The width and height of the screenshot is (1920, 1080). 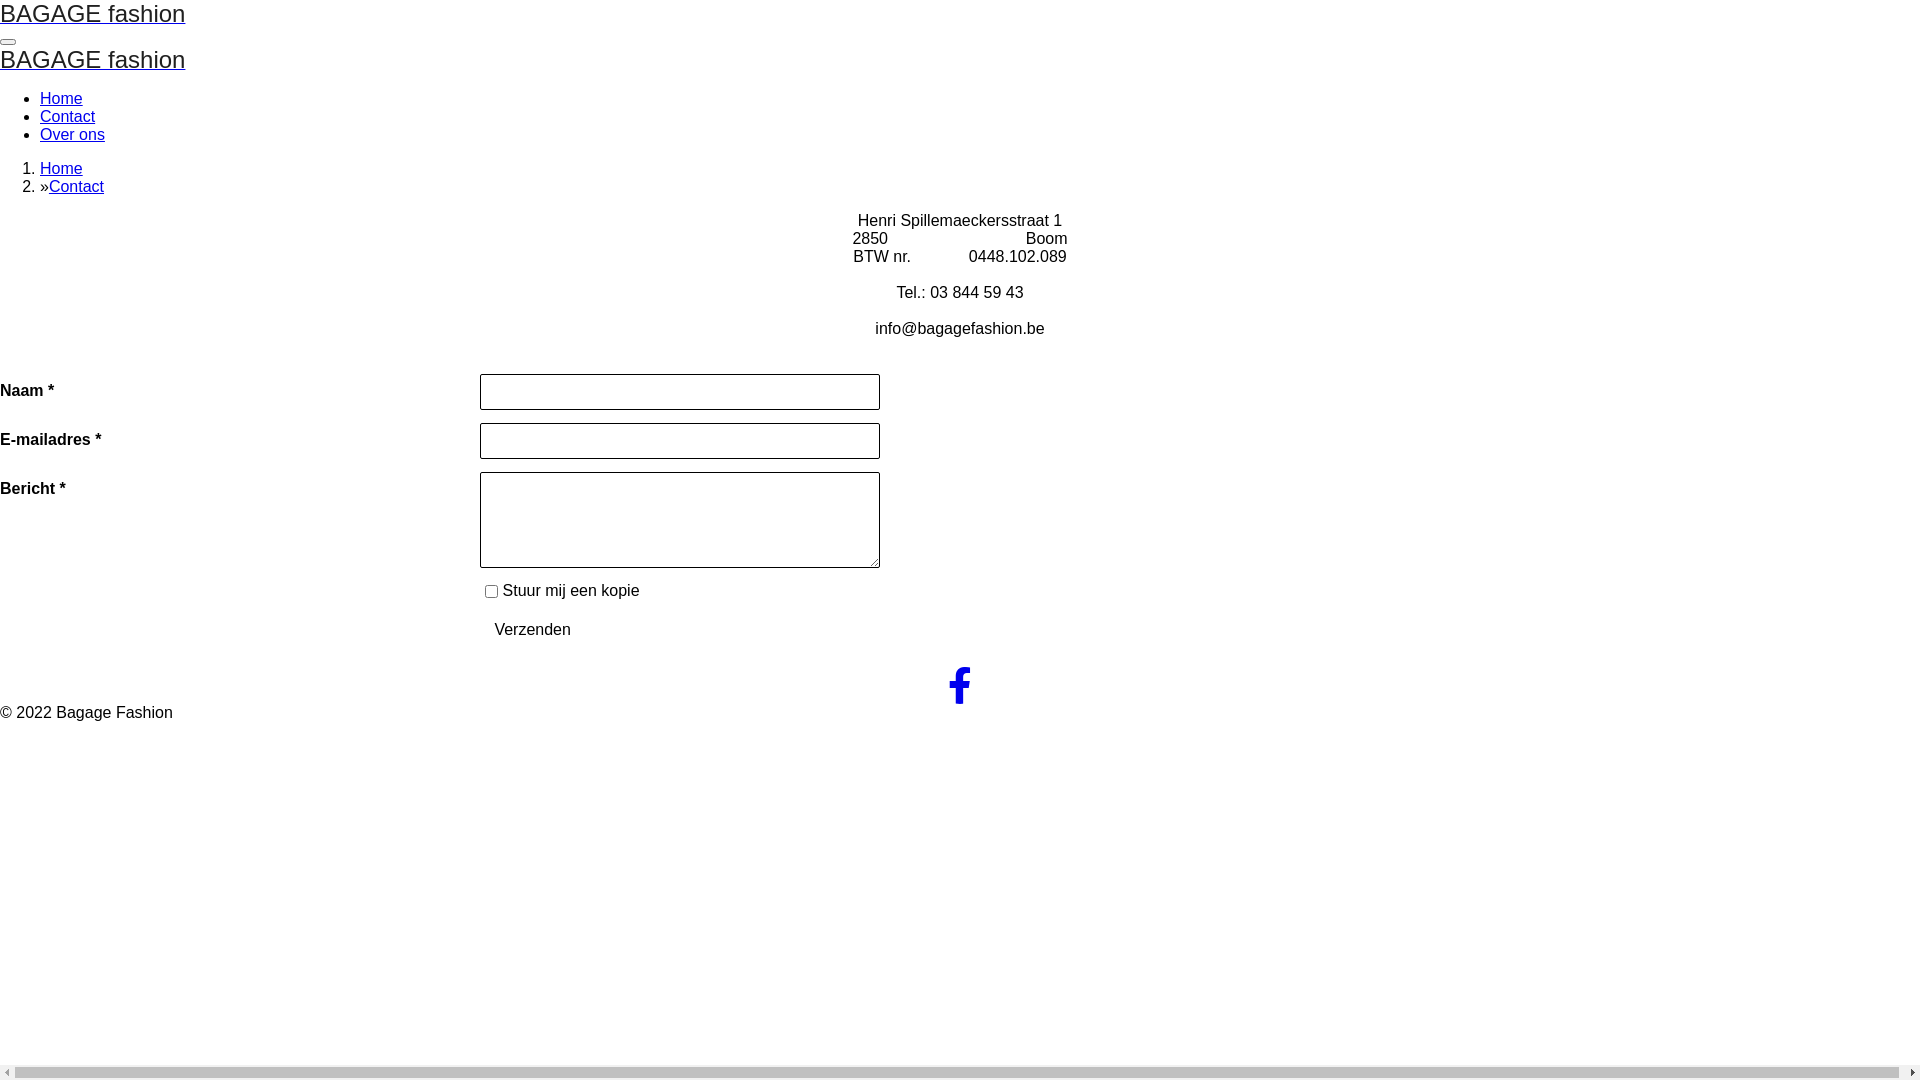 What do you see at coordinates (92, 16) in the screenshot?
I see `BAGAGE fashion` at bounding box center [92, 16].